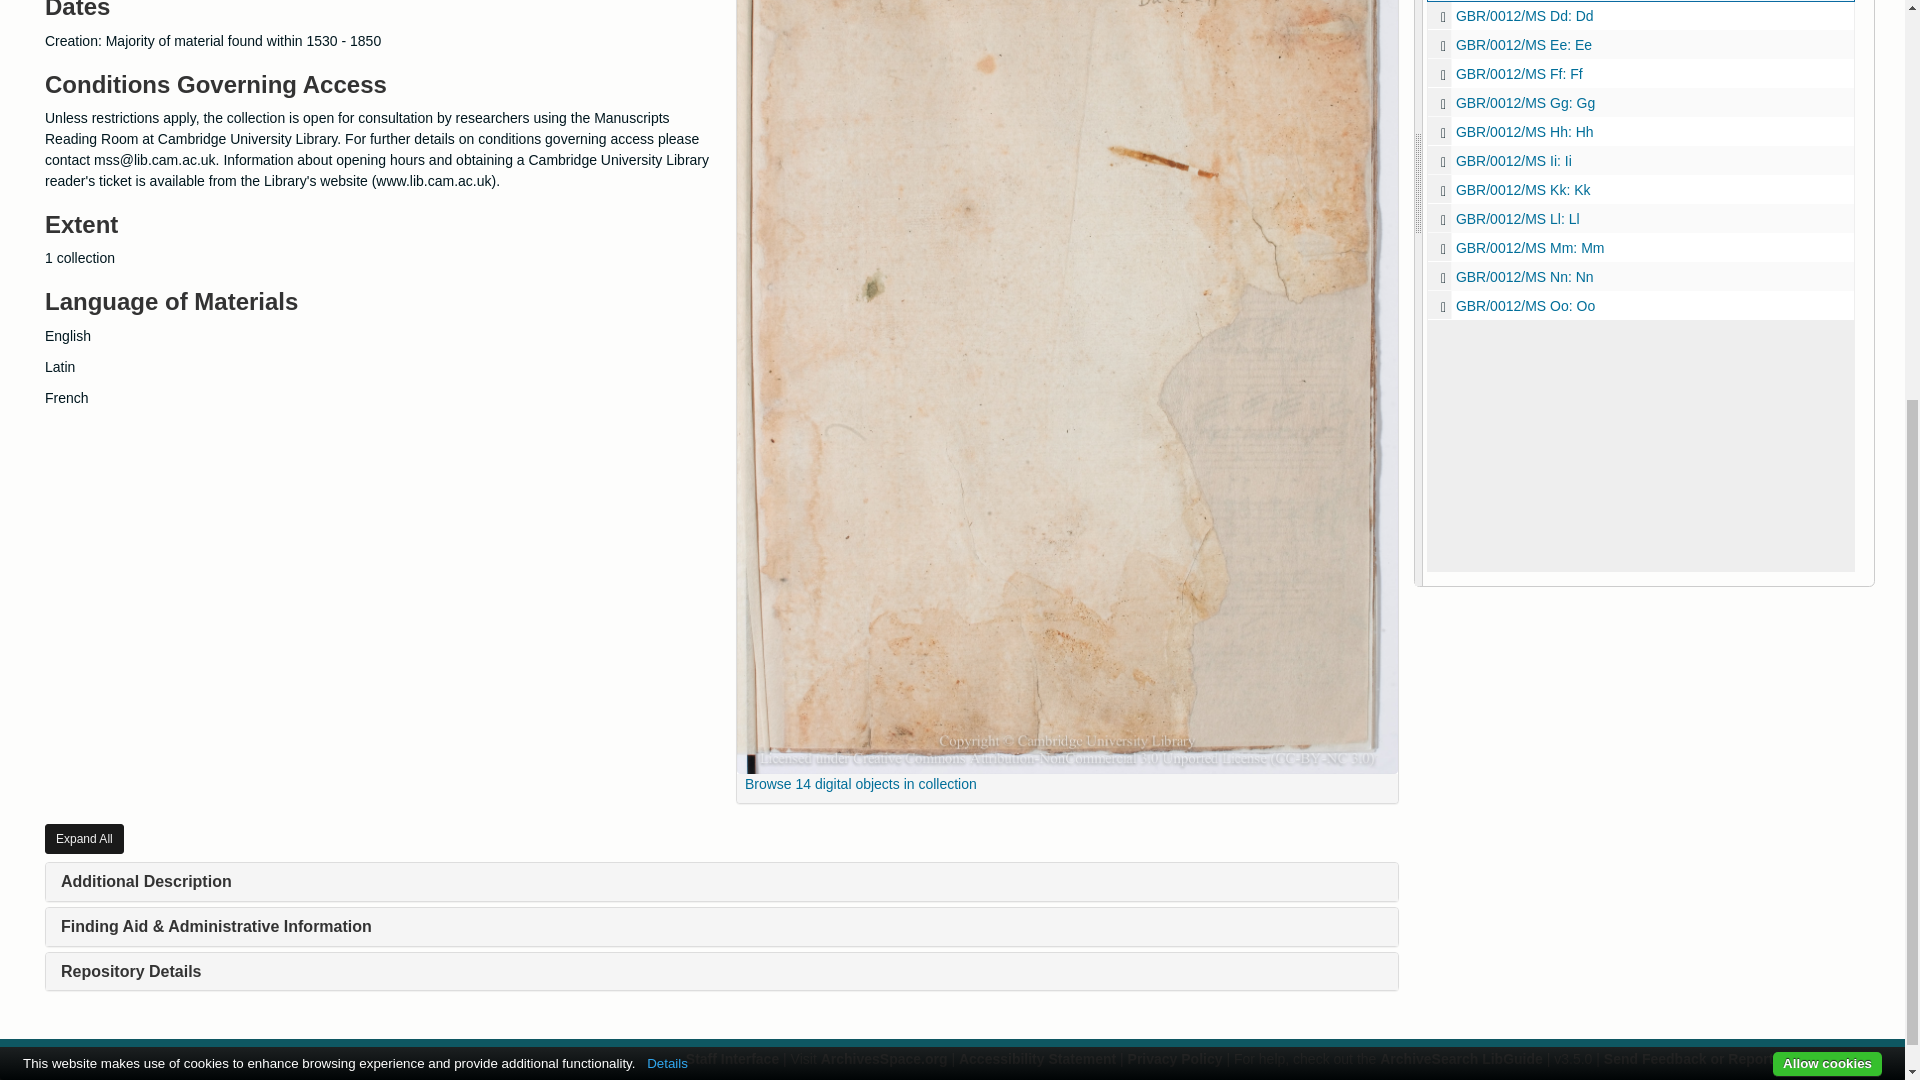  What do you see at coordinates (1641, 16) in the screenshot?
I see `Dd` at bounding box center [1641, 16].